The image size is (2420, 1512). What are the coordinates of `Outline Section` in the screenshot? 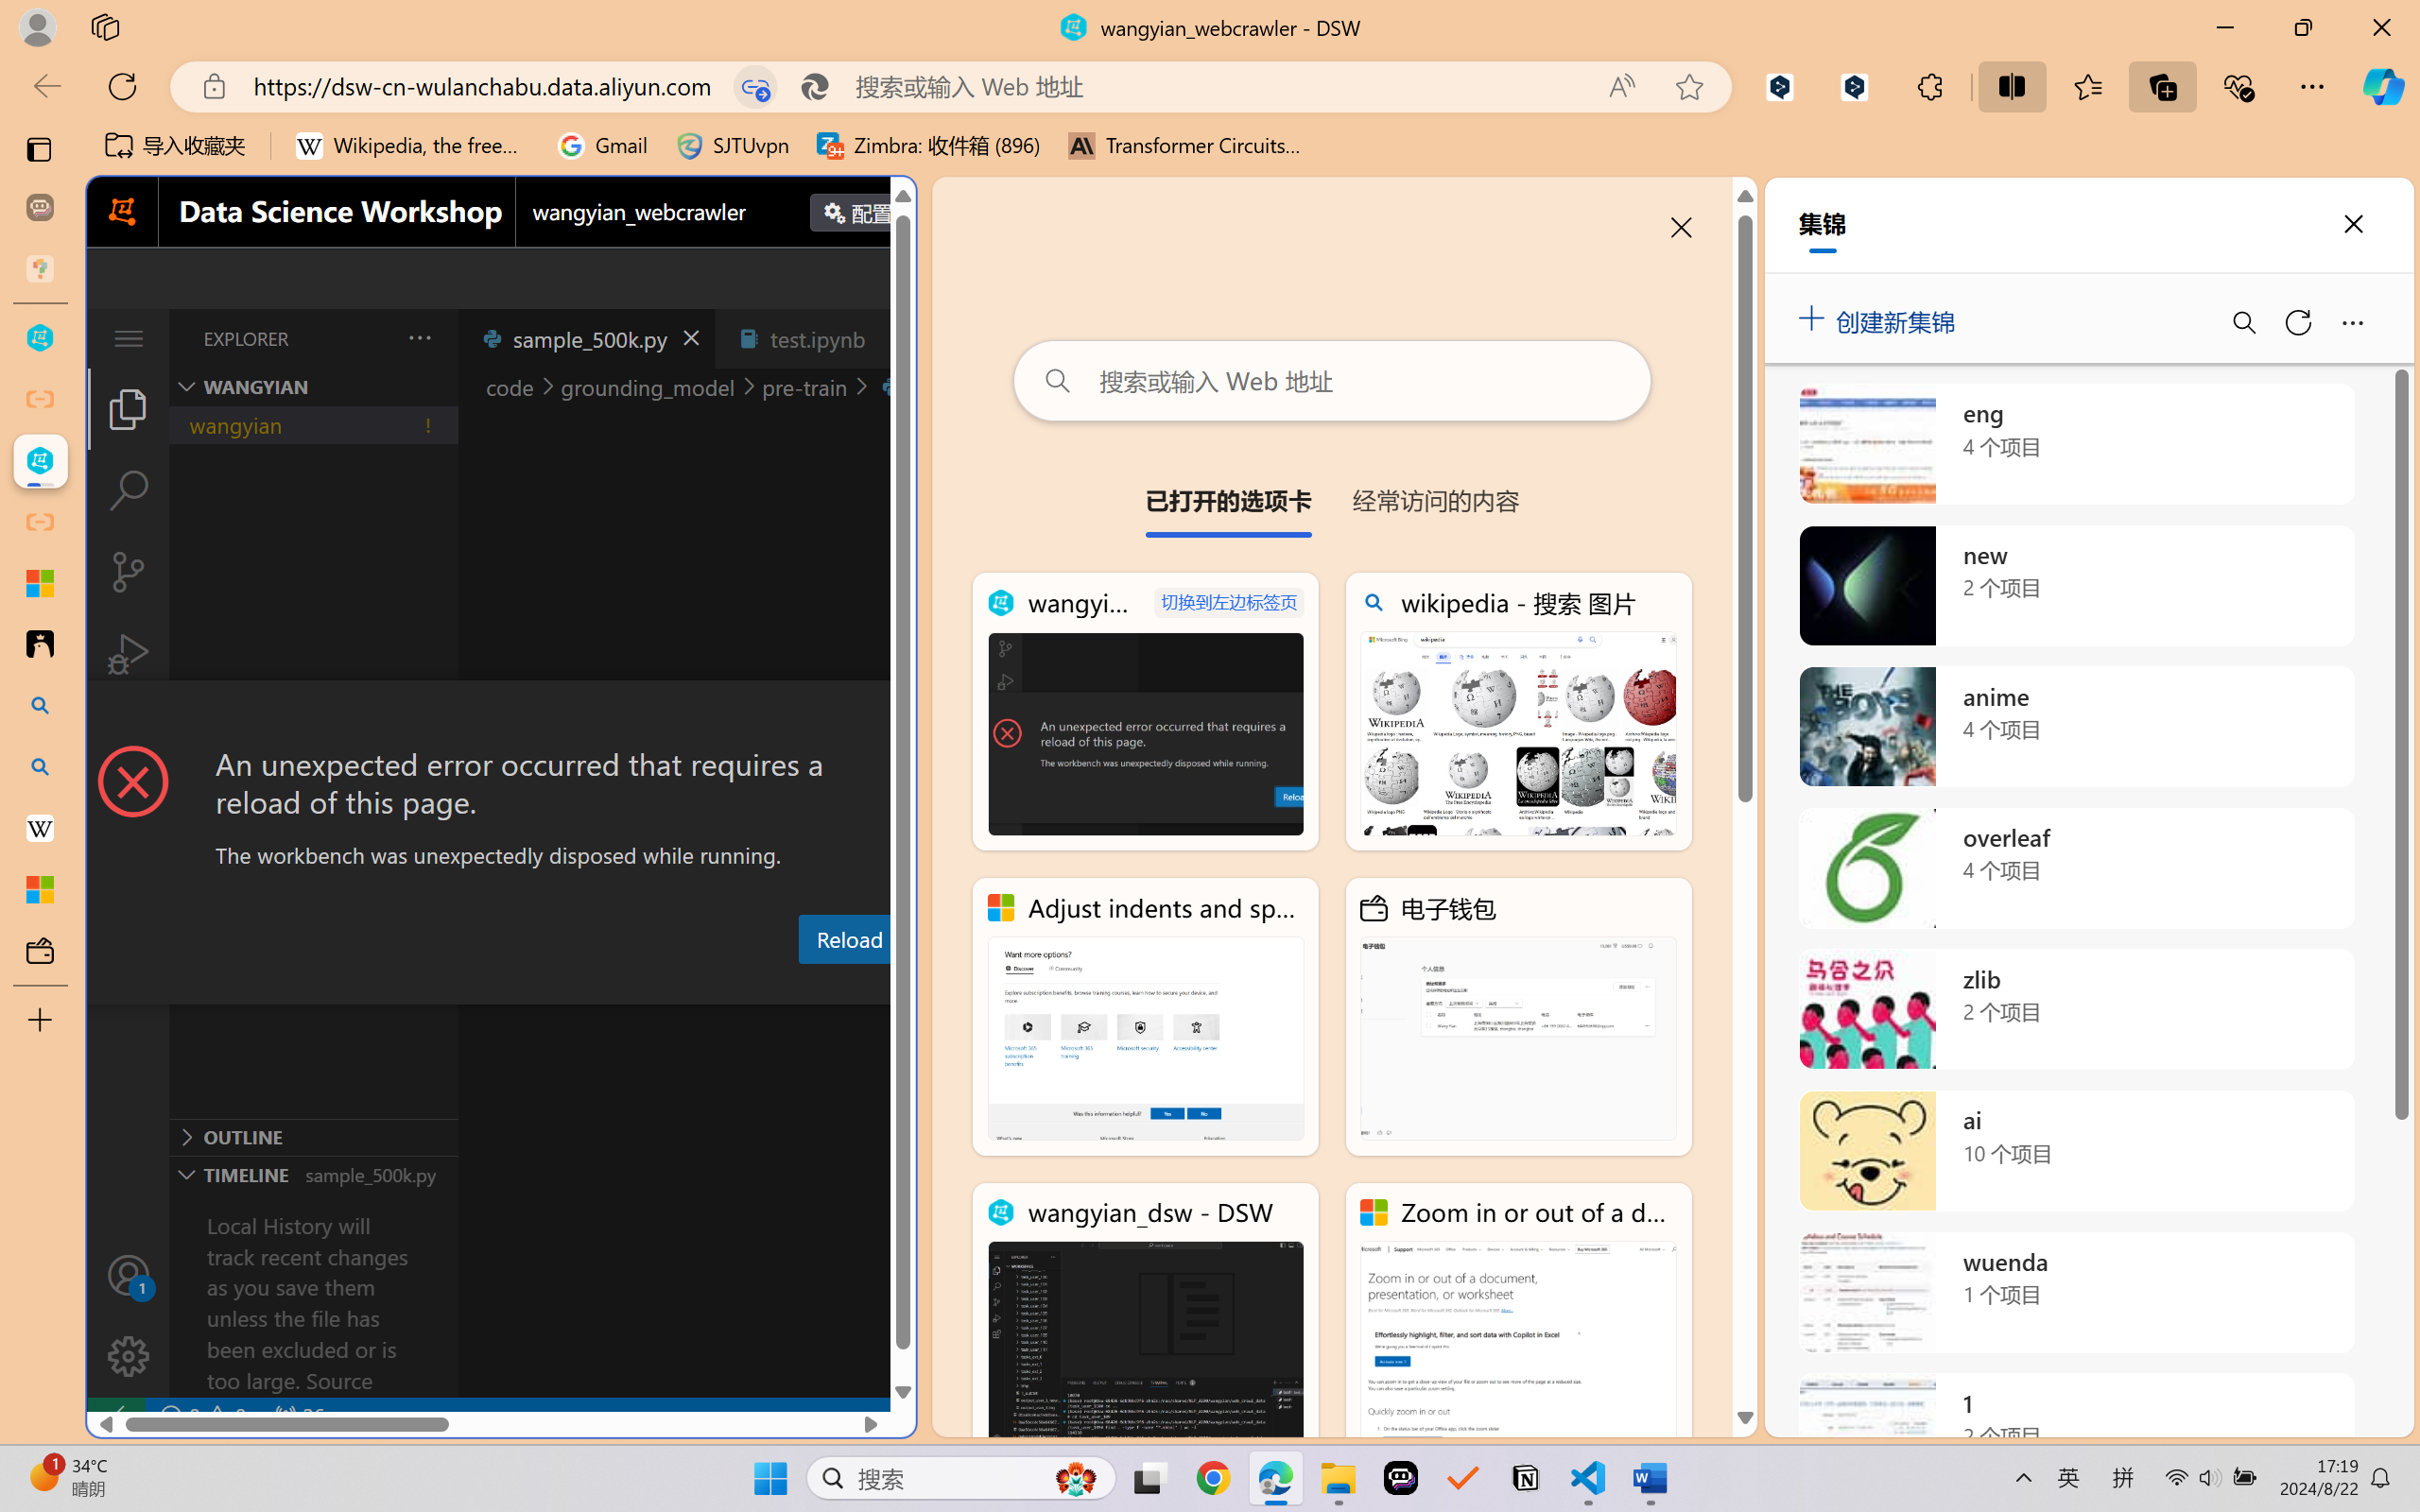 It's located at (313, 1136).